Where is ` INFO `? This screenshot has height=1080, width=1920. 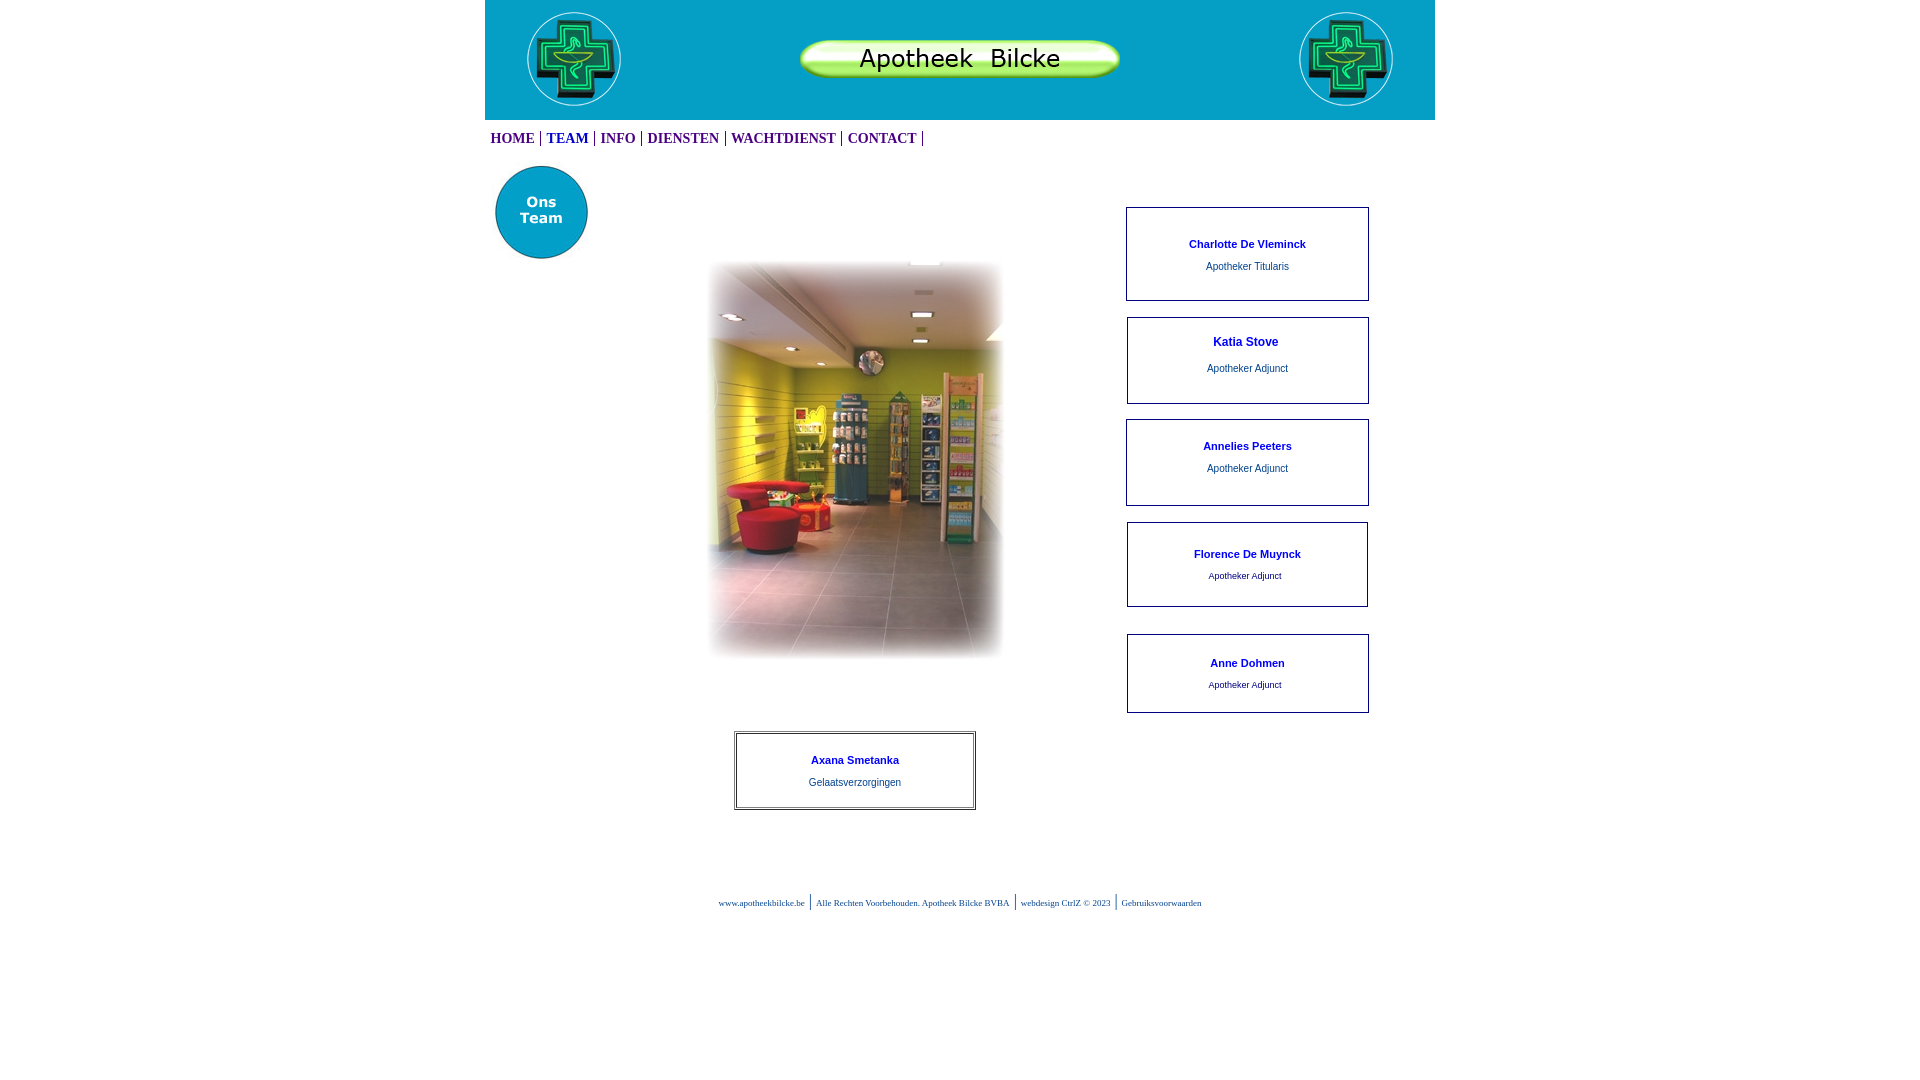
 INFO  is located at coordinates (618, 138).